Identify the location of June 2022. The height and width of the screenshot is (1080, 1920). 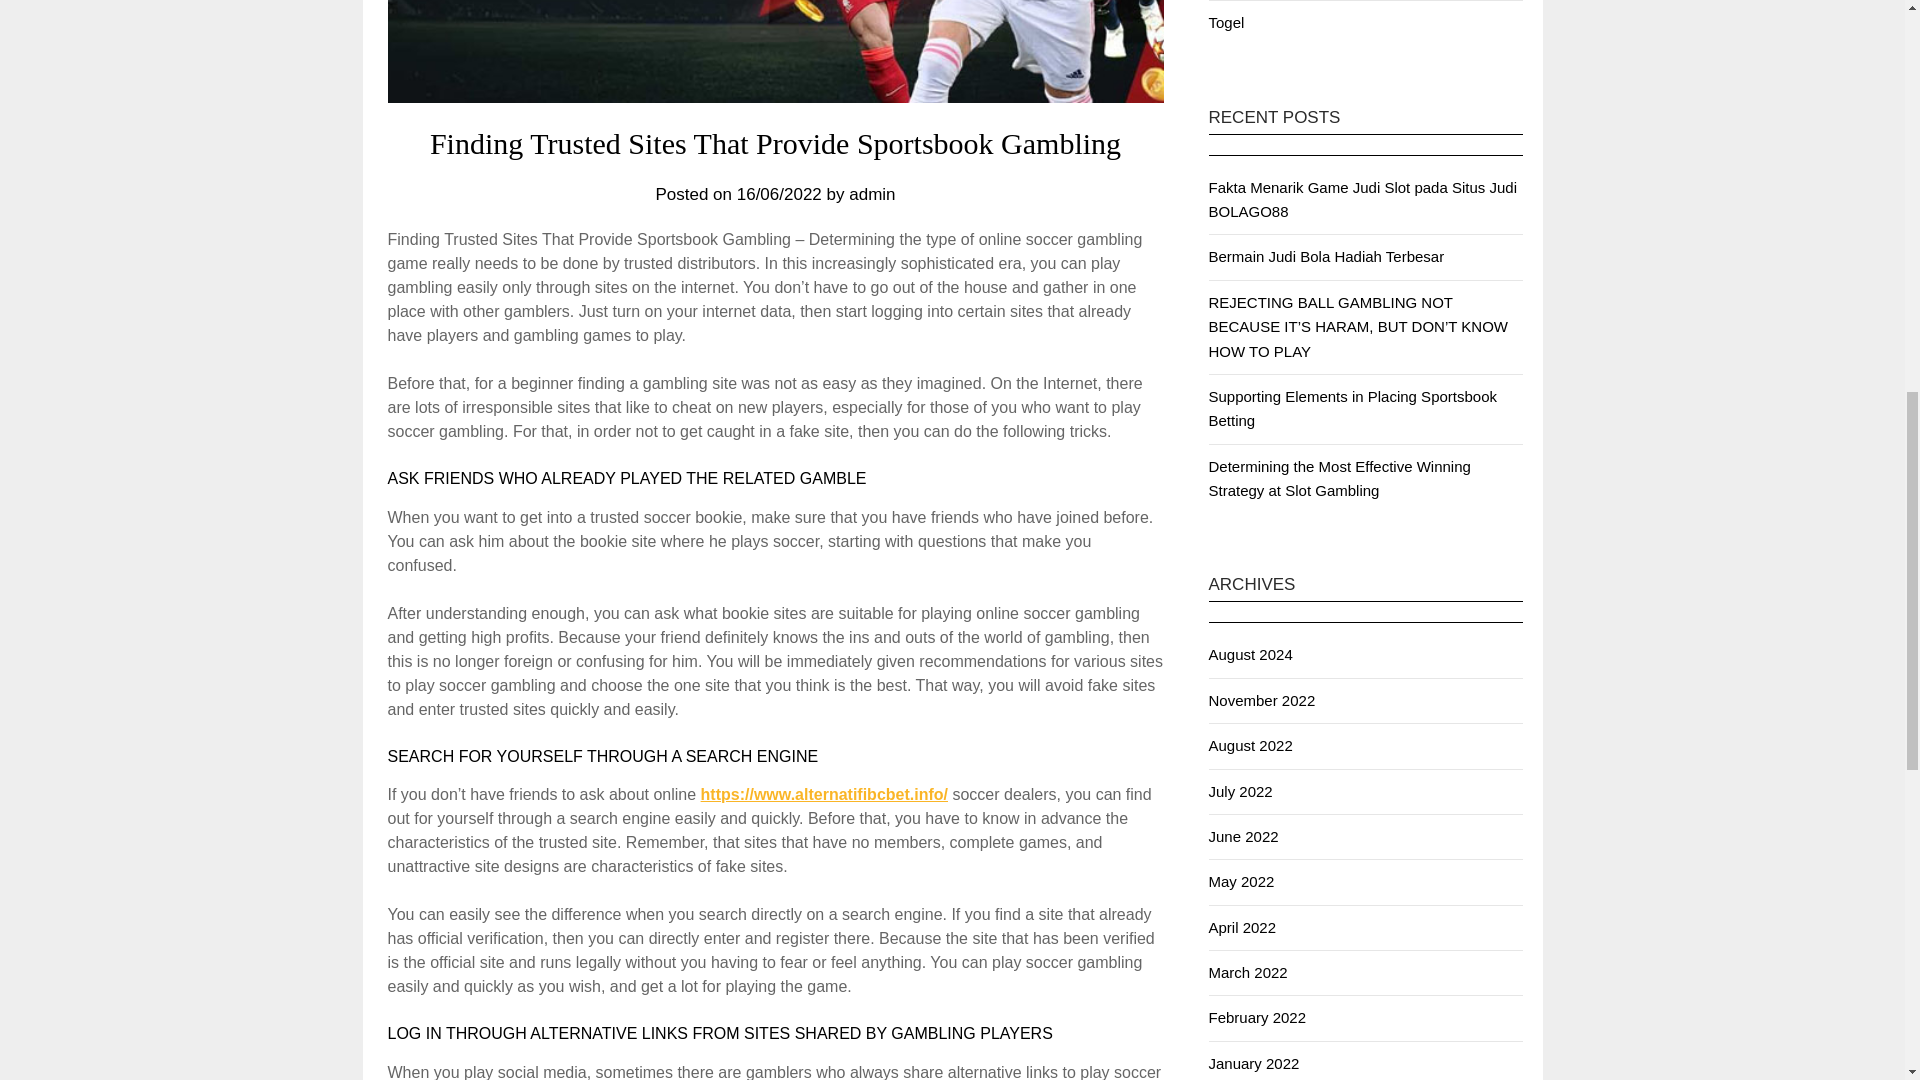
(1242, 836).